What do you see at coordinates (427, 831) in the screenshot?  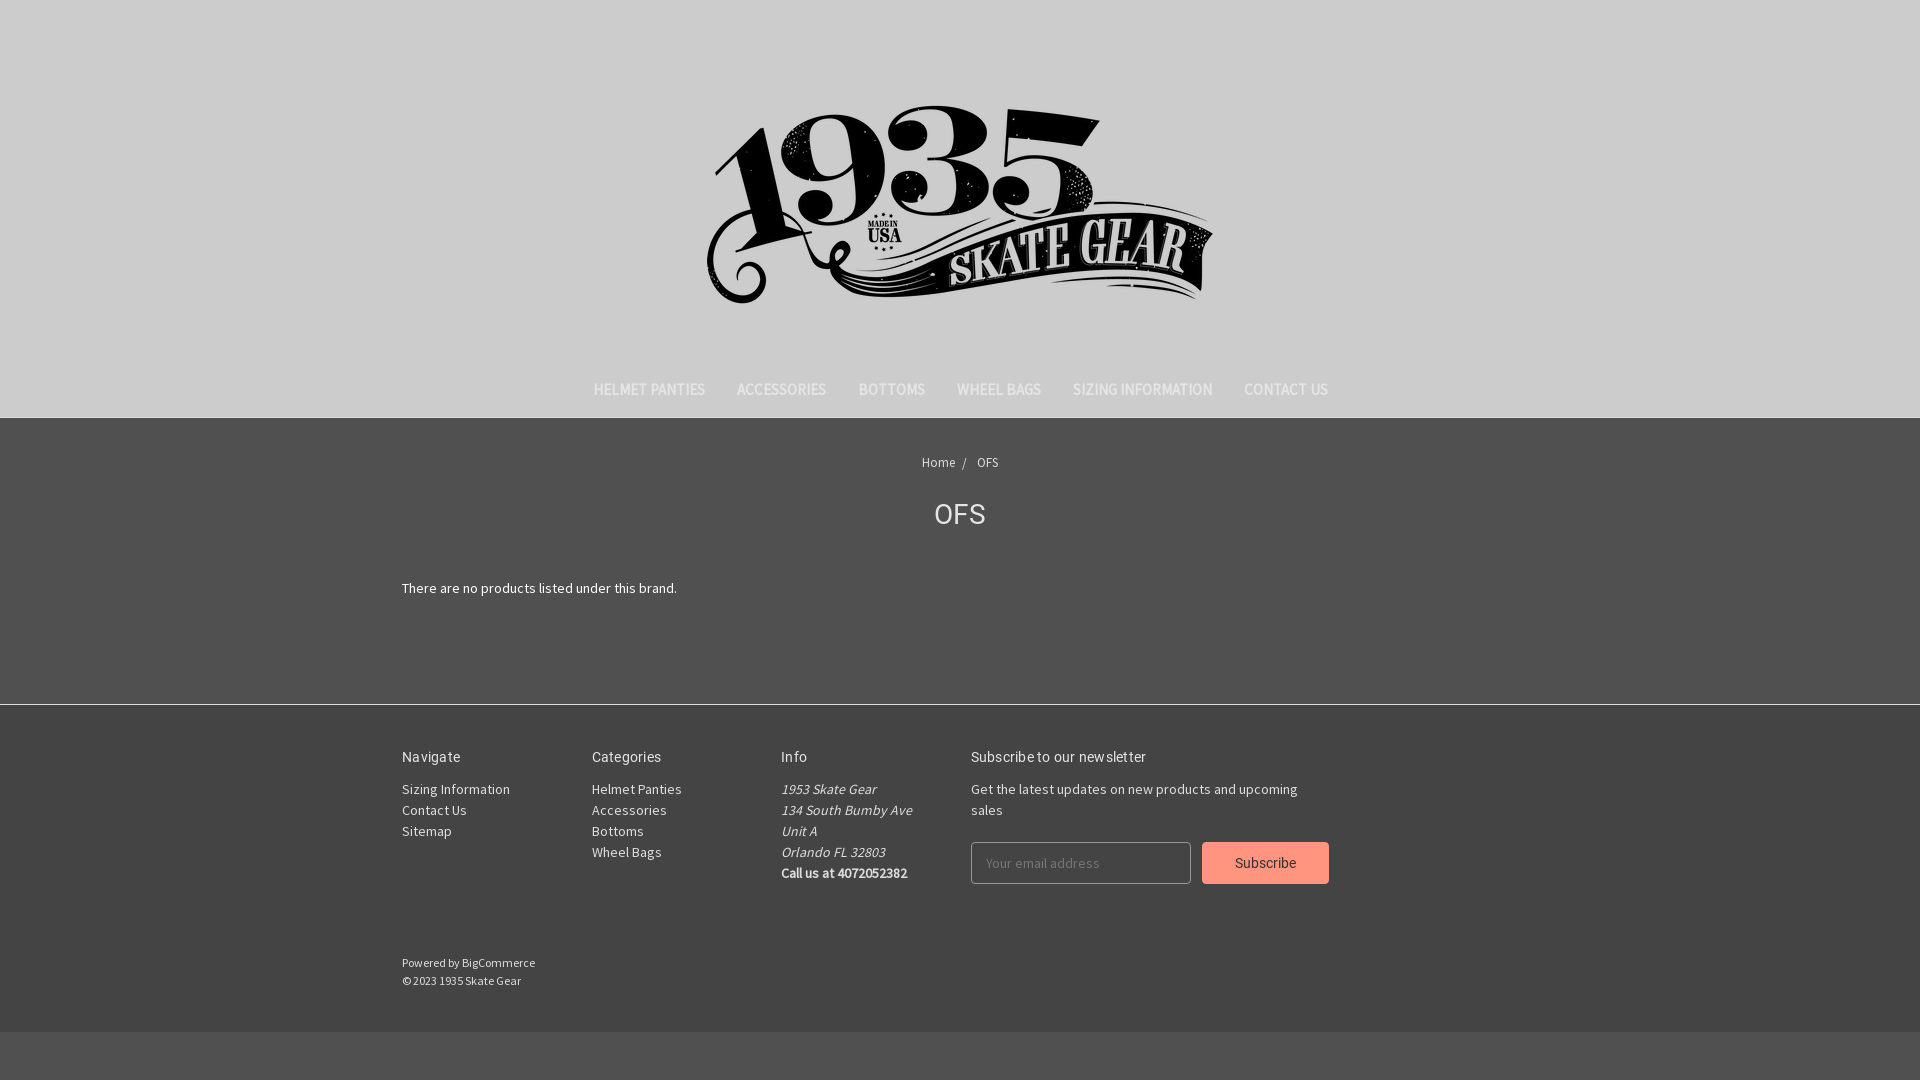 I see `Sitemap` at bounding box center [427, 831].